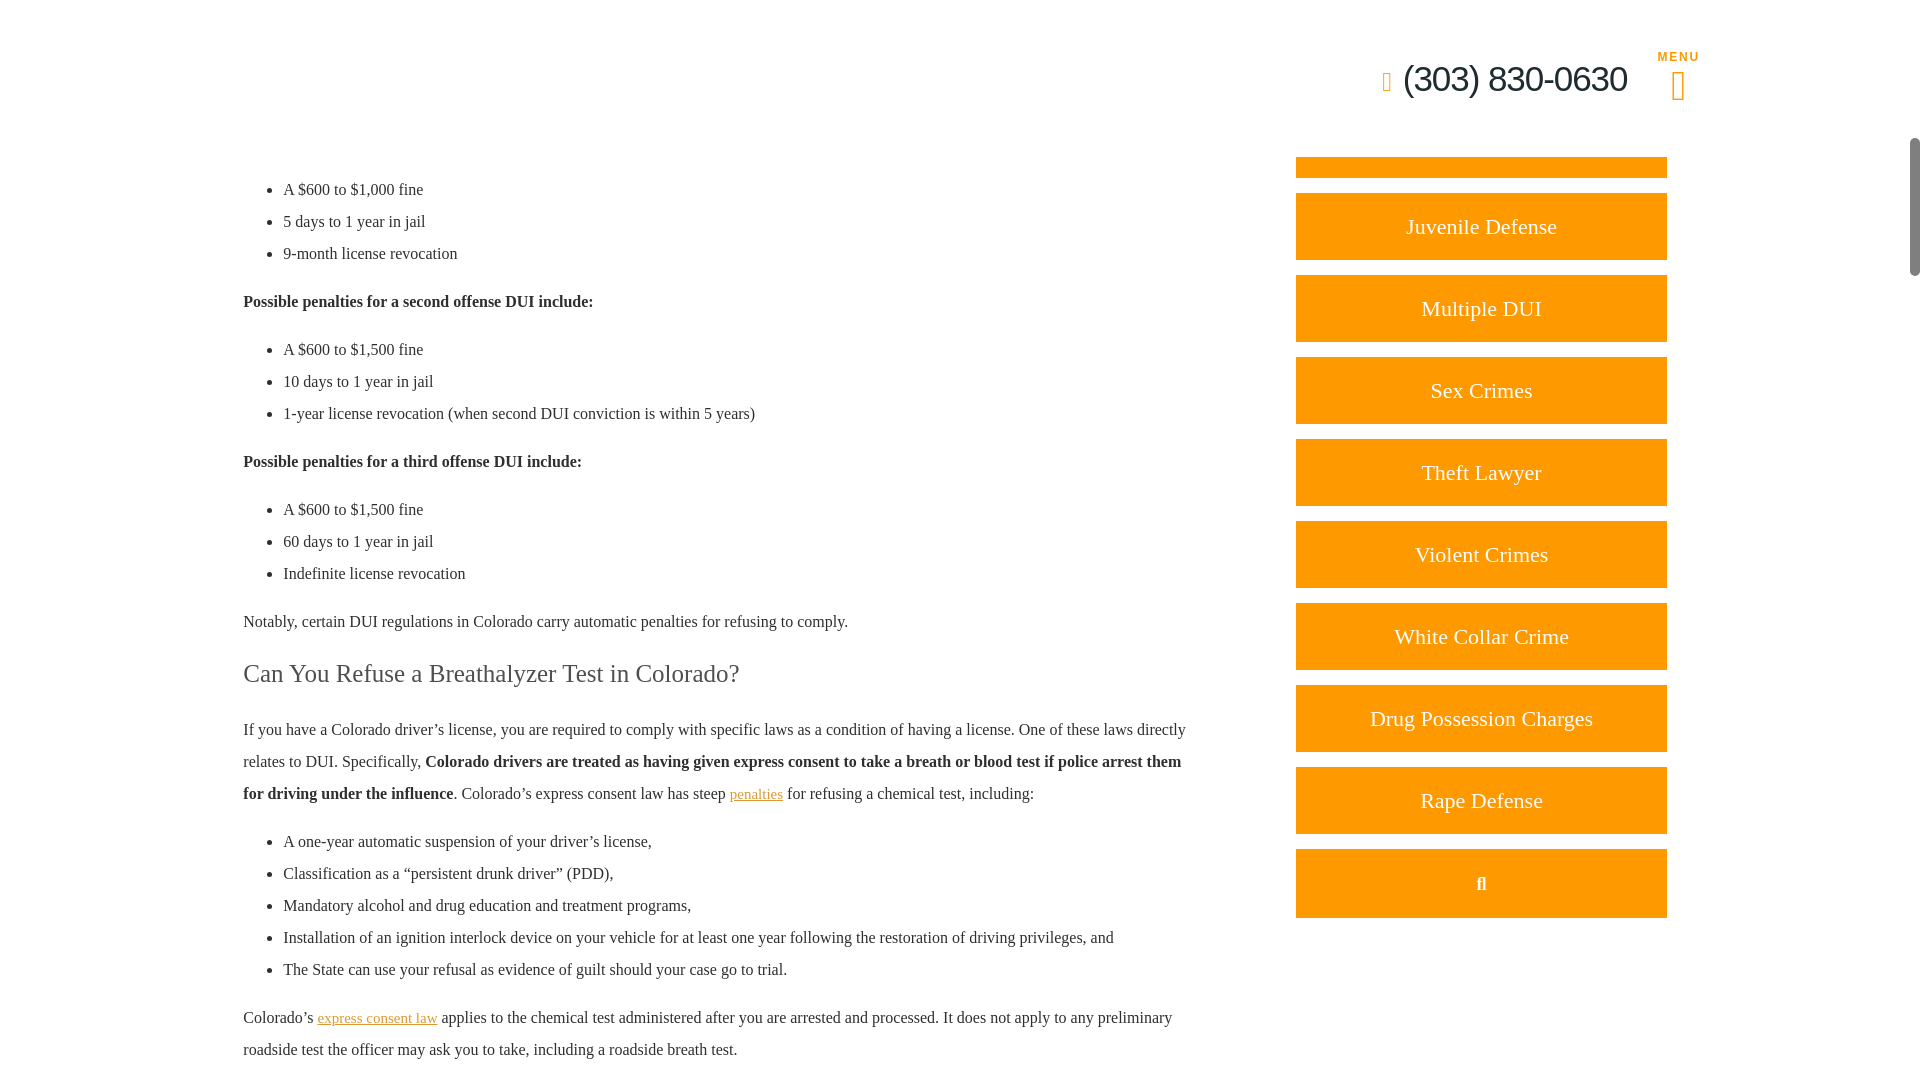 This screenshot has height=1080, width=1920. What do you see at coordinates (344, 29) in the screenshot?
I see `Colorado DUI laws` at bounding box center [344, 29].